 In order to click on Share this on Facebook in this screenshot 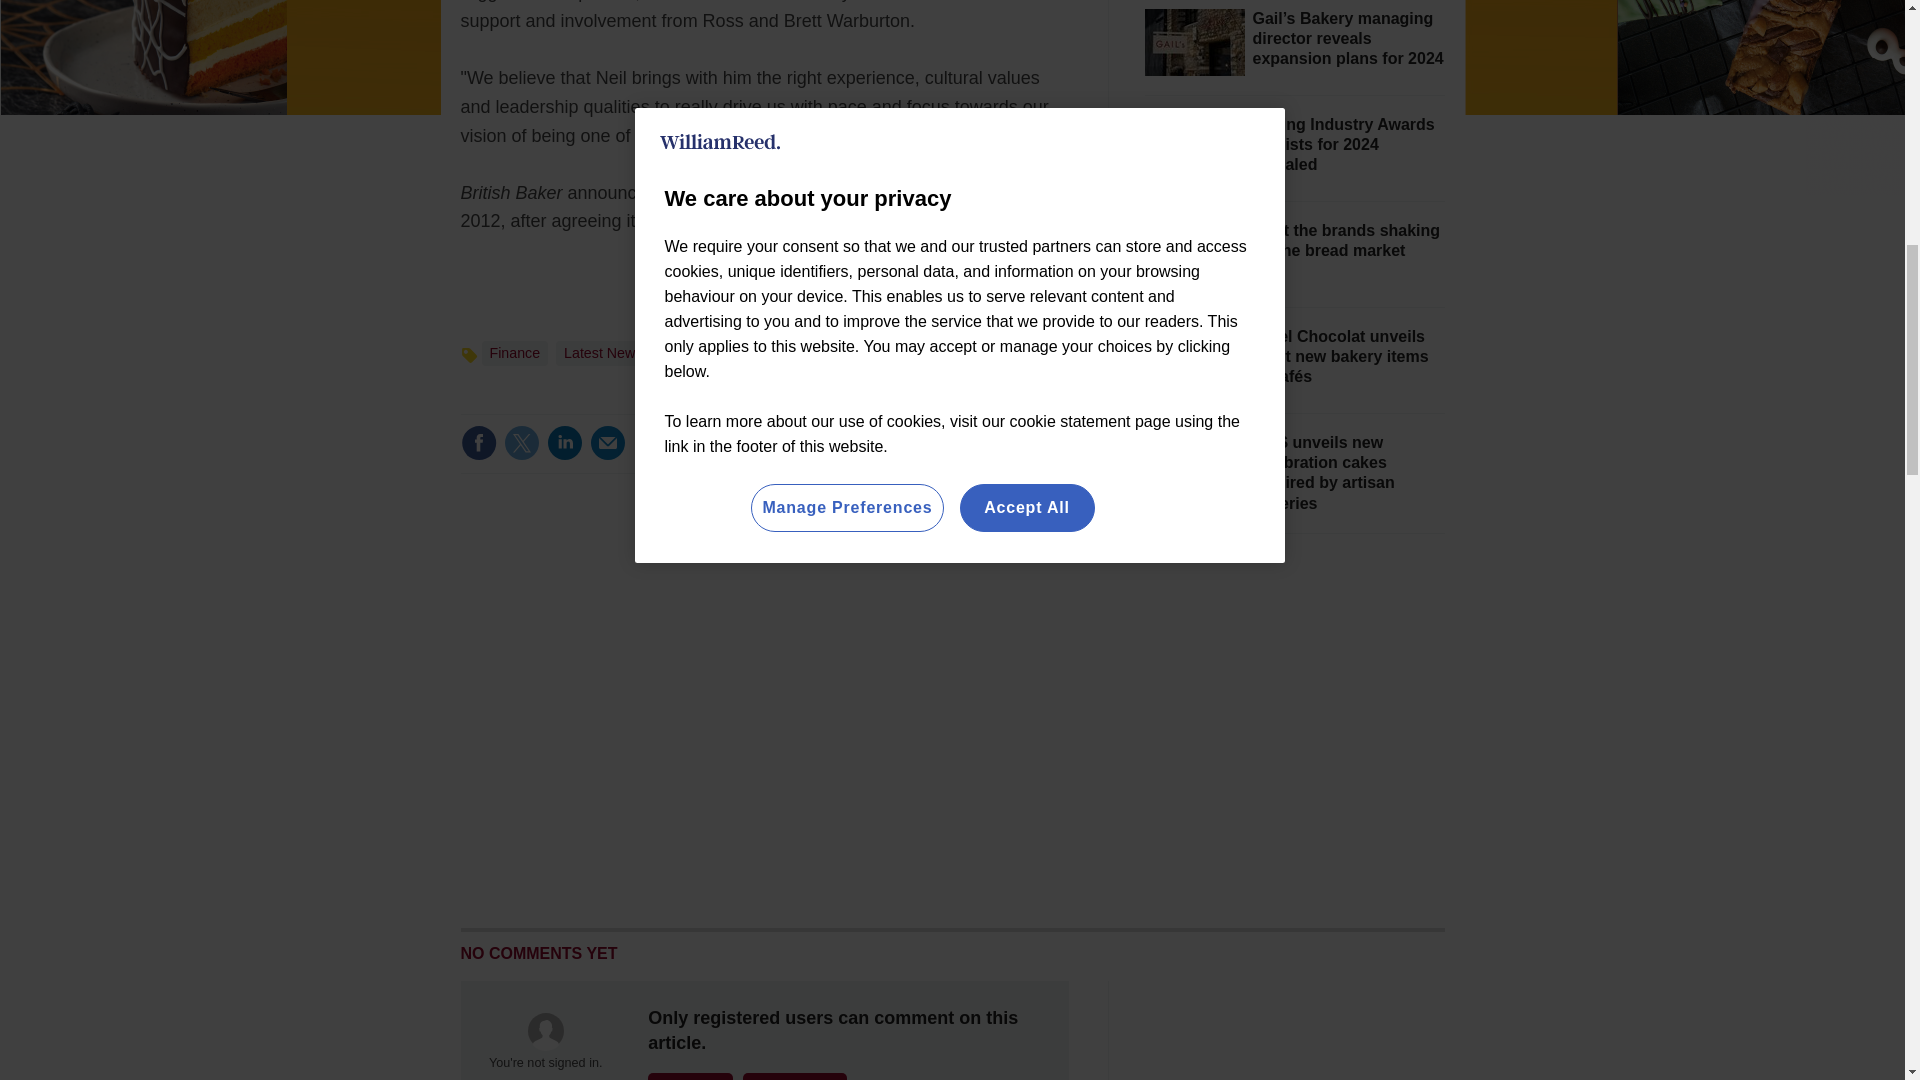, I will do `click(478, 443)`.